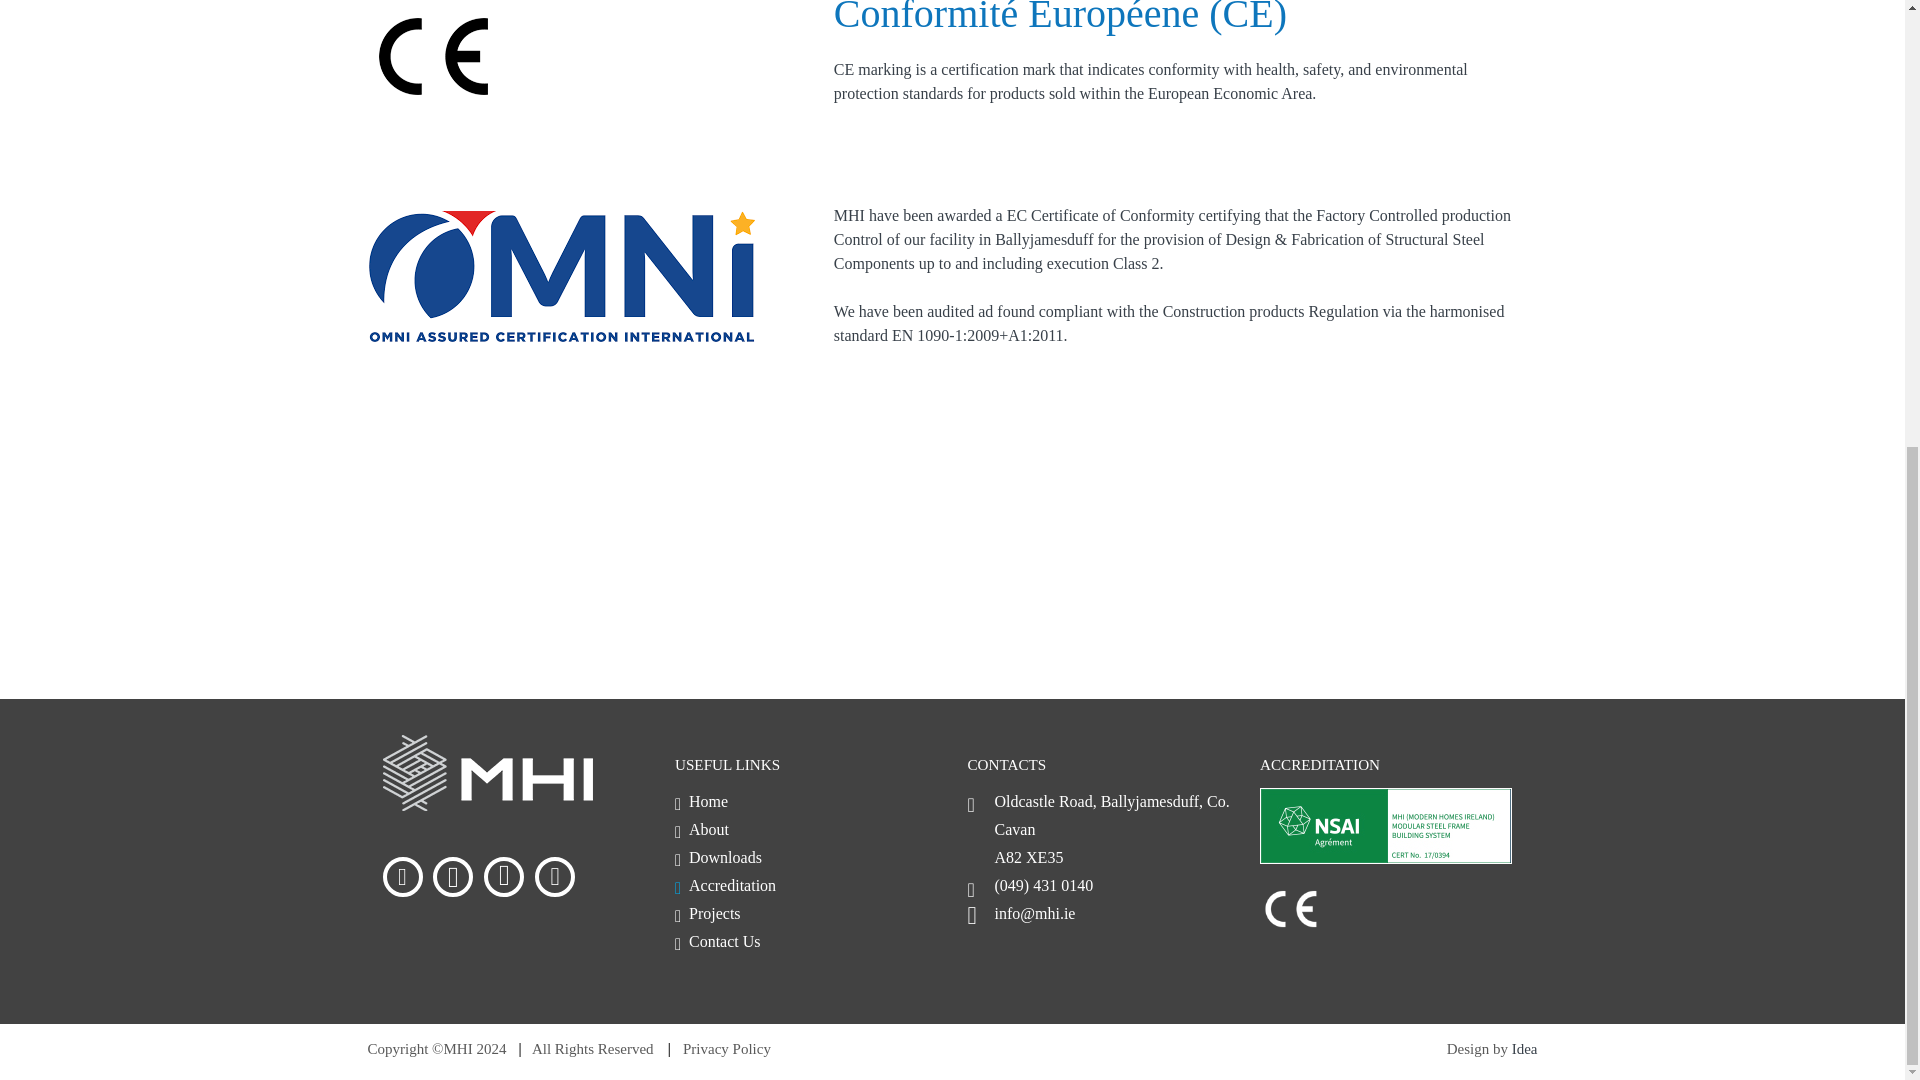 This screenshot has height=1080, width=1920. I want to click on Contact Us, so click(718, 942).